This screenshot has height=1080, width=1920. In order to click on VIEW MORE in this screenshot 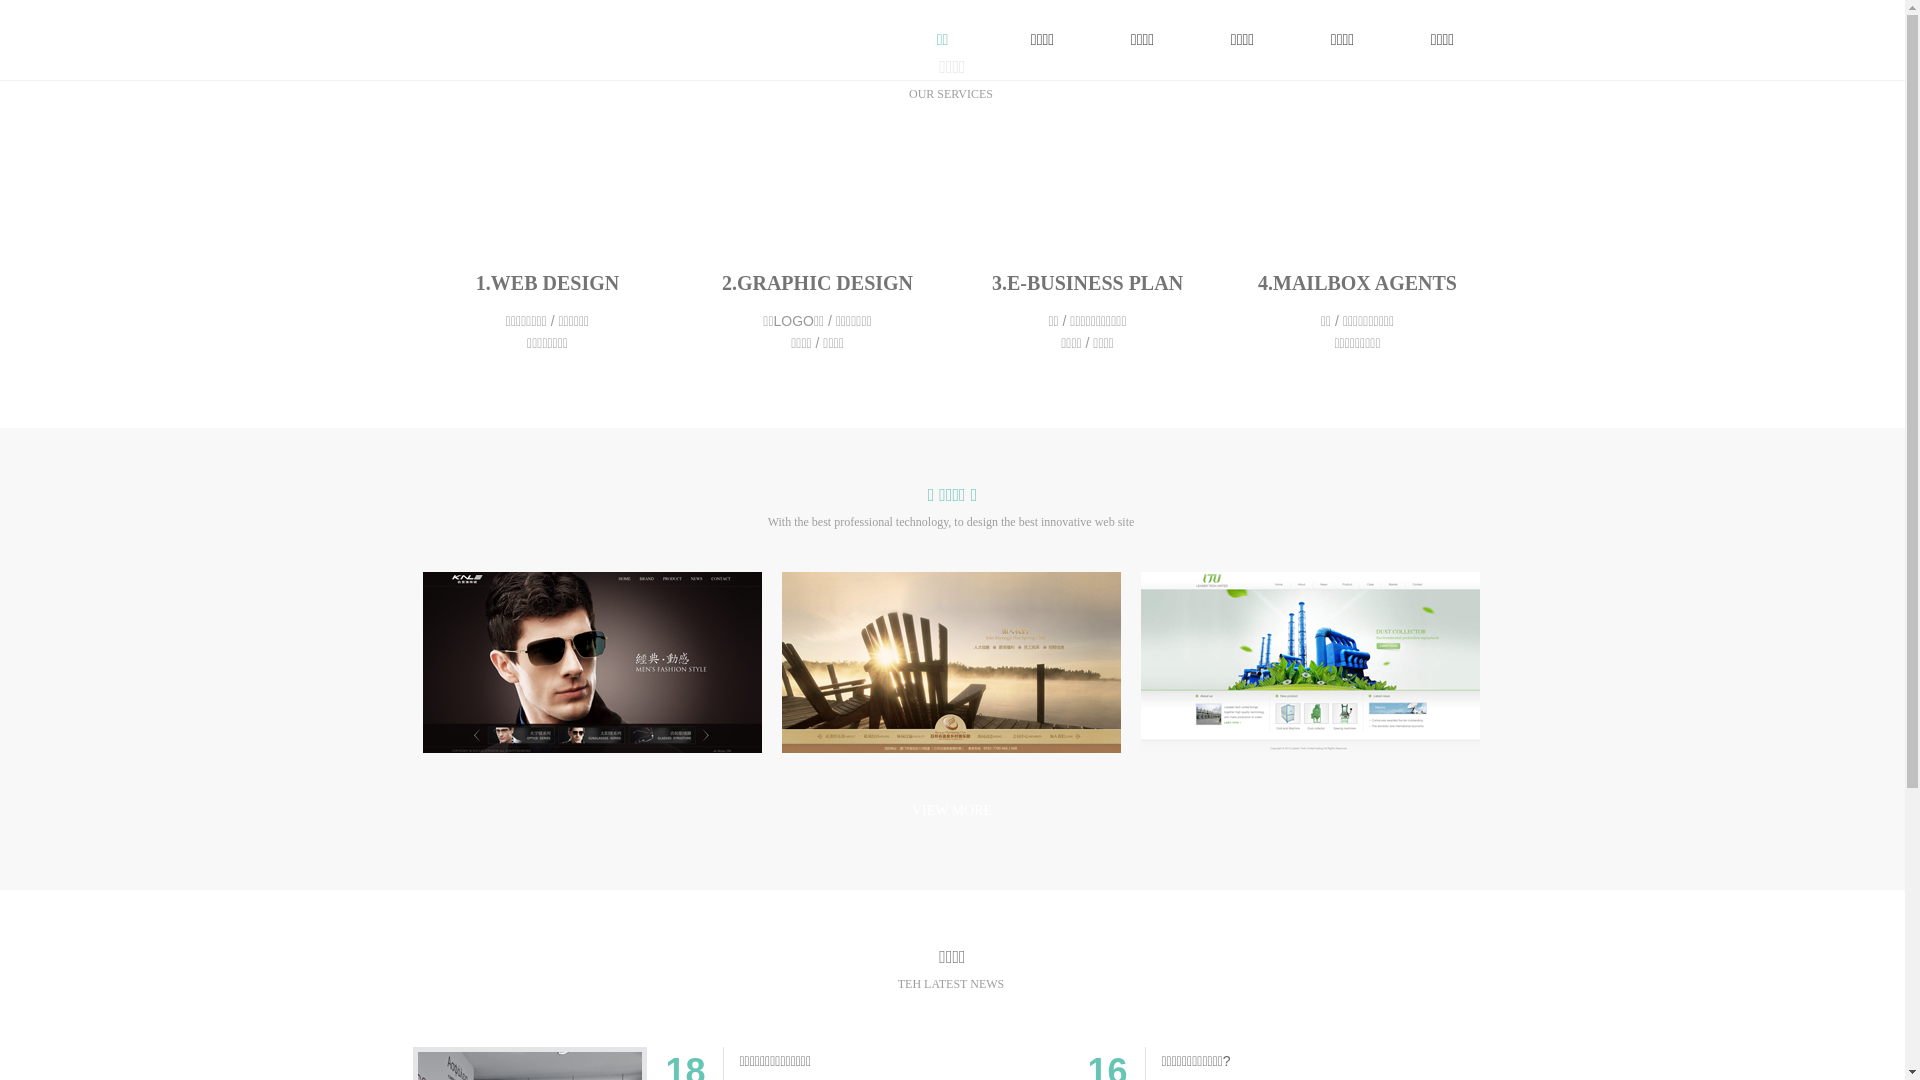, I will do `click(952, 810)`.